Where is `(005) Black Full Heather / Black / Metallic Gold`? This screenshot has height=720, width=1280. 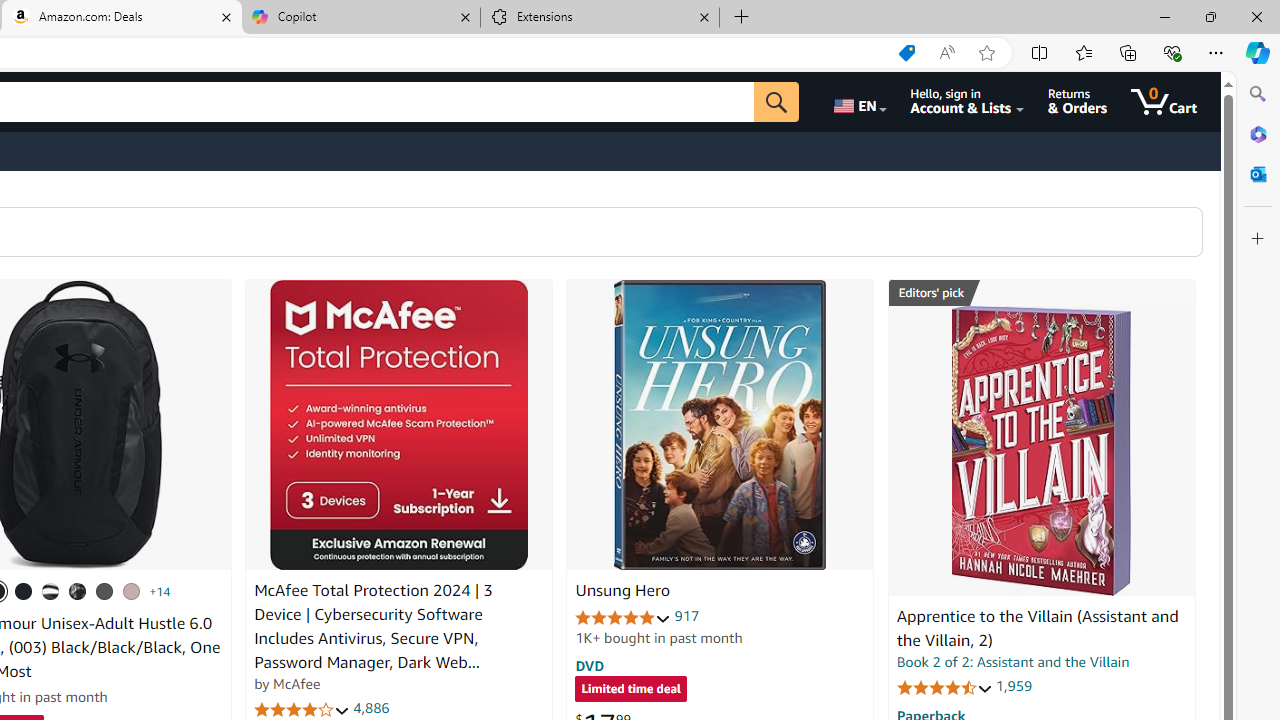 (005) Black Full Heather / Black / Metallic Gold is located at coordinates (104, 591).